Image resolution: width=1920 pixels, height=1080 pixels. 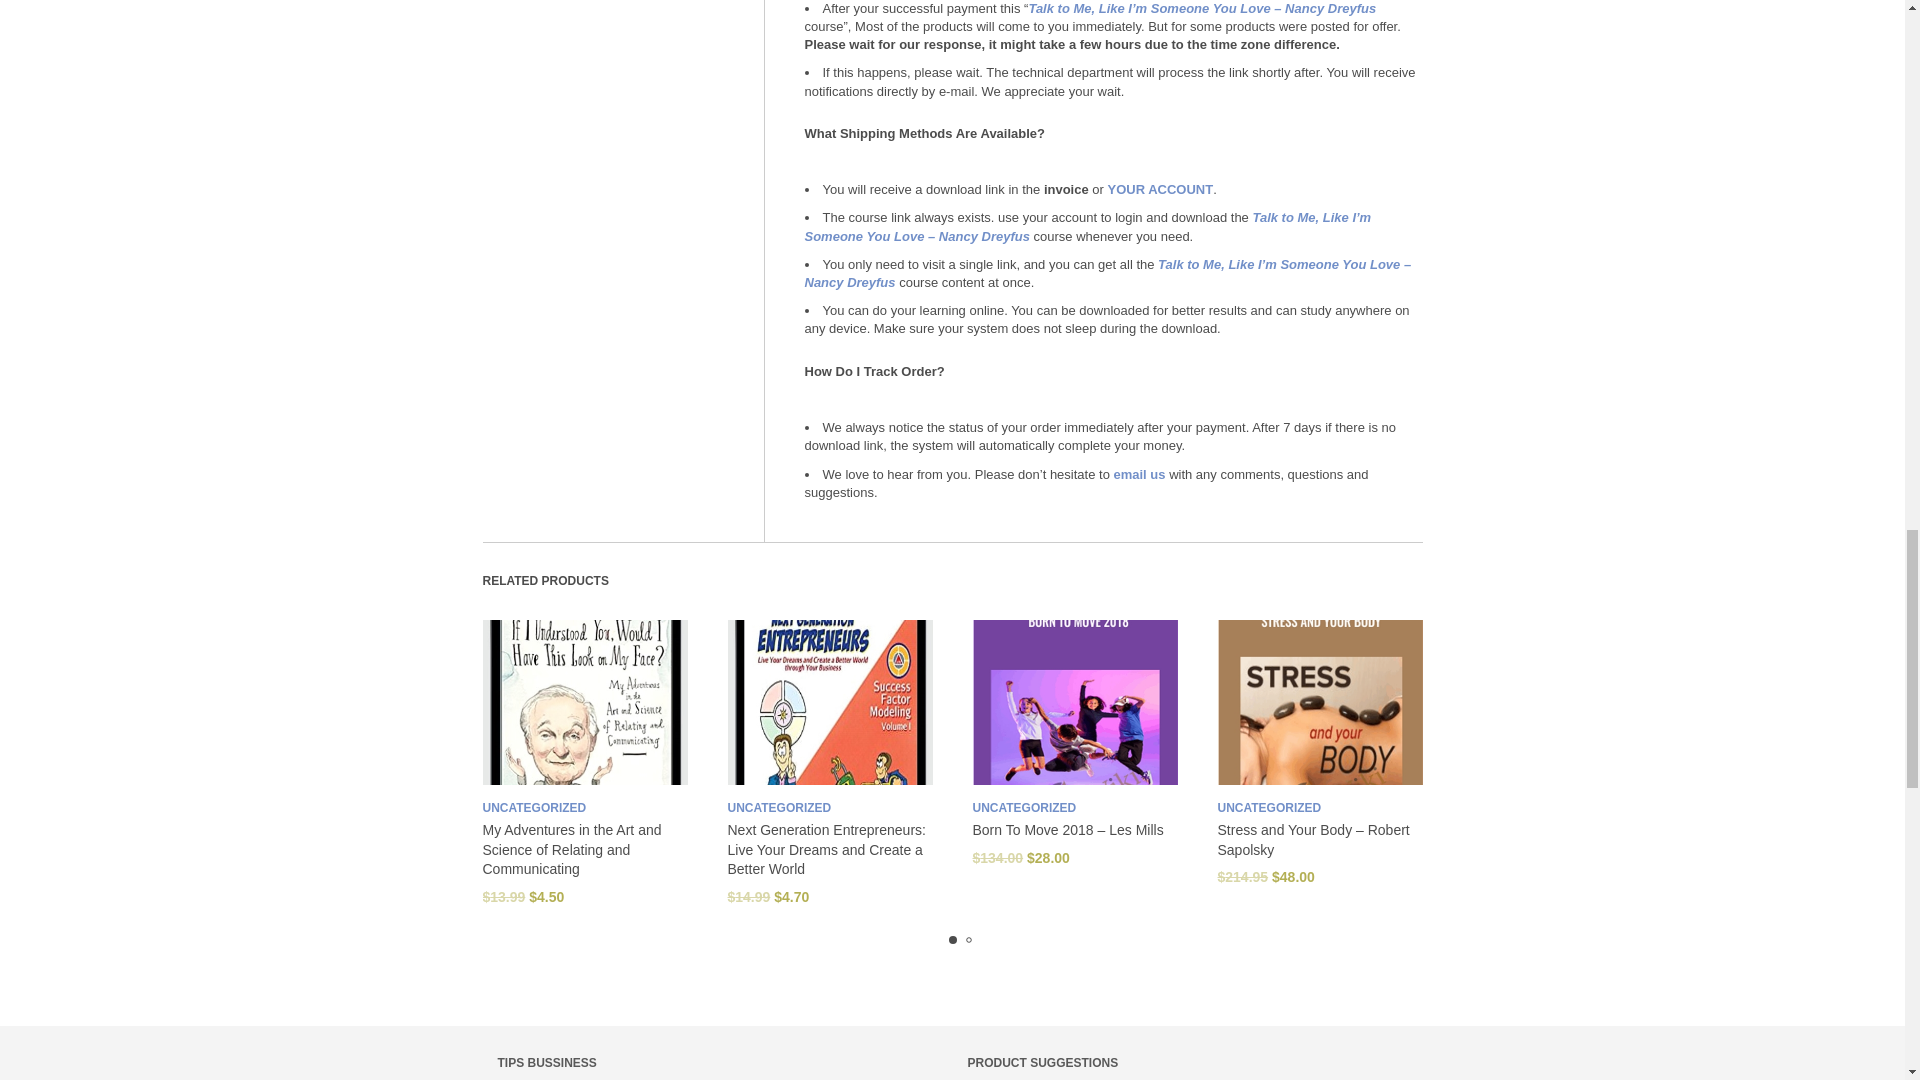 What do you see at coordinates (1160, 189) in the screenshot?
I see `YOUR ACCOUNT` at bounding box center [1160, 189].